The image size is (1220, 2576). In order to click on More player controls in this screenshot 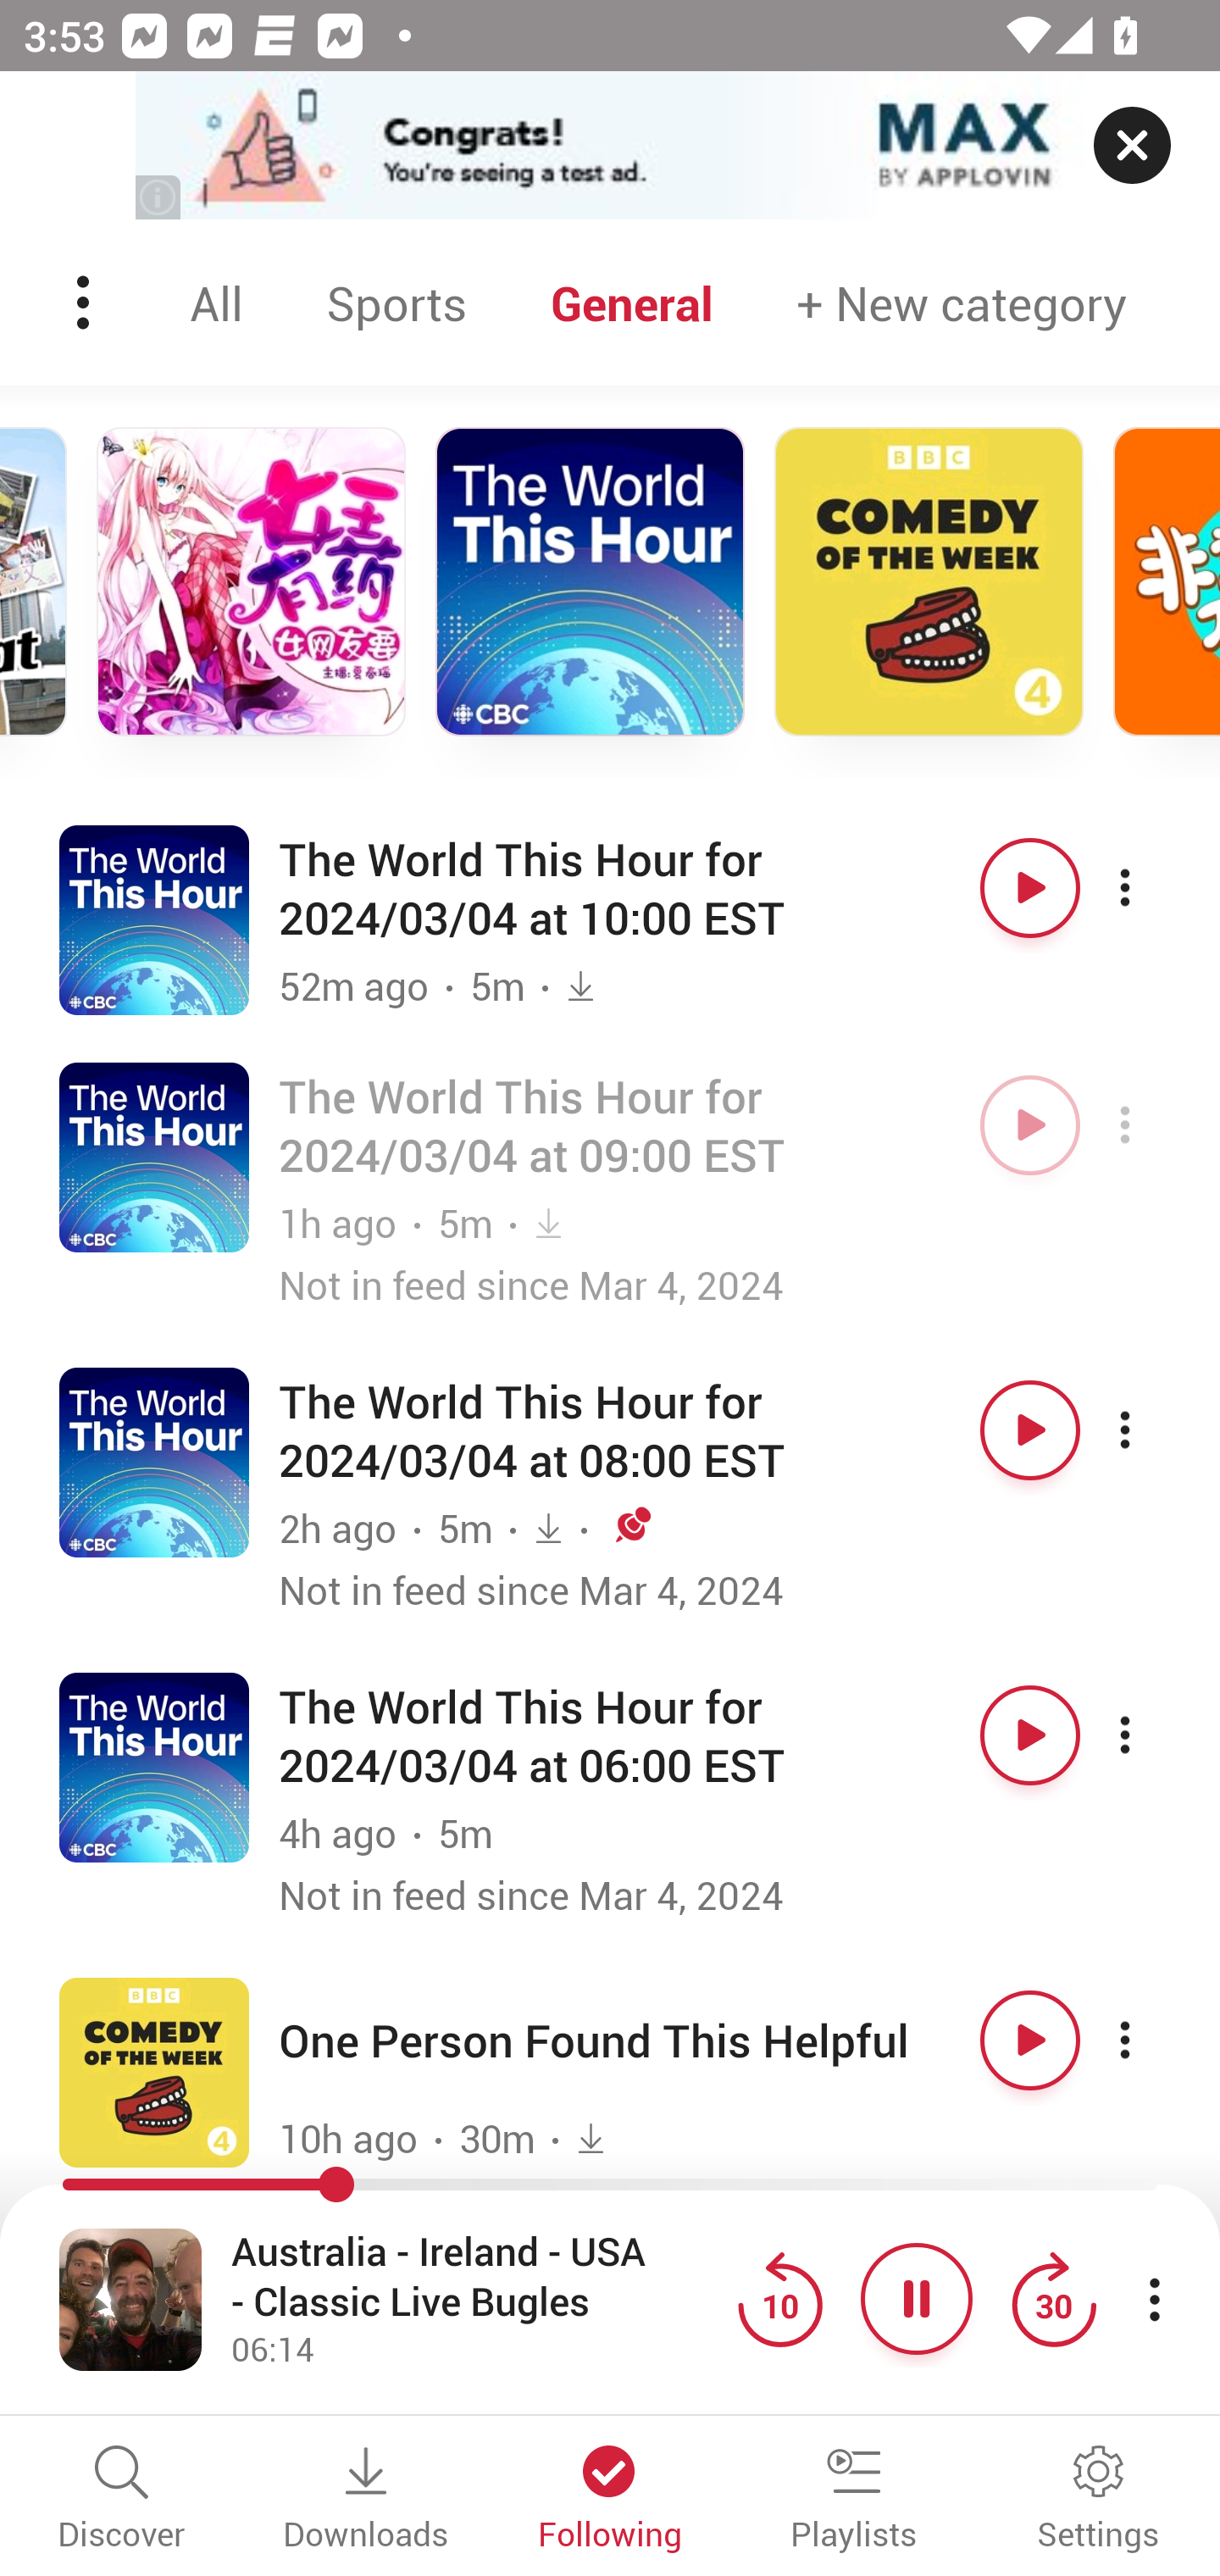, I will do `click(1154, 2298)`.